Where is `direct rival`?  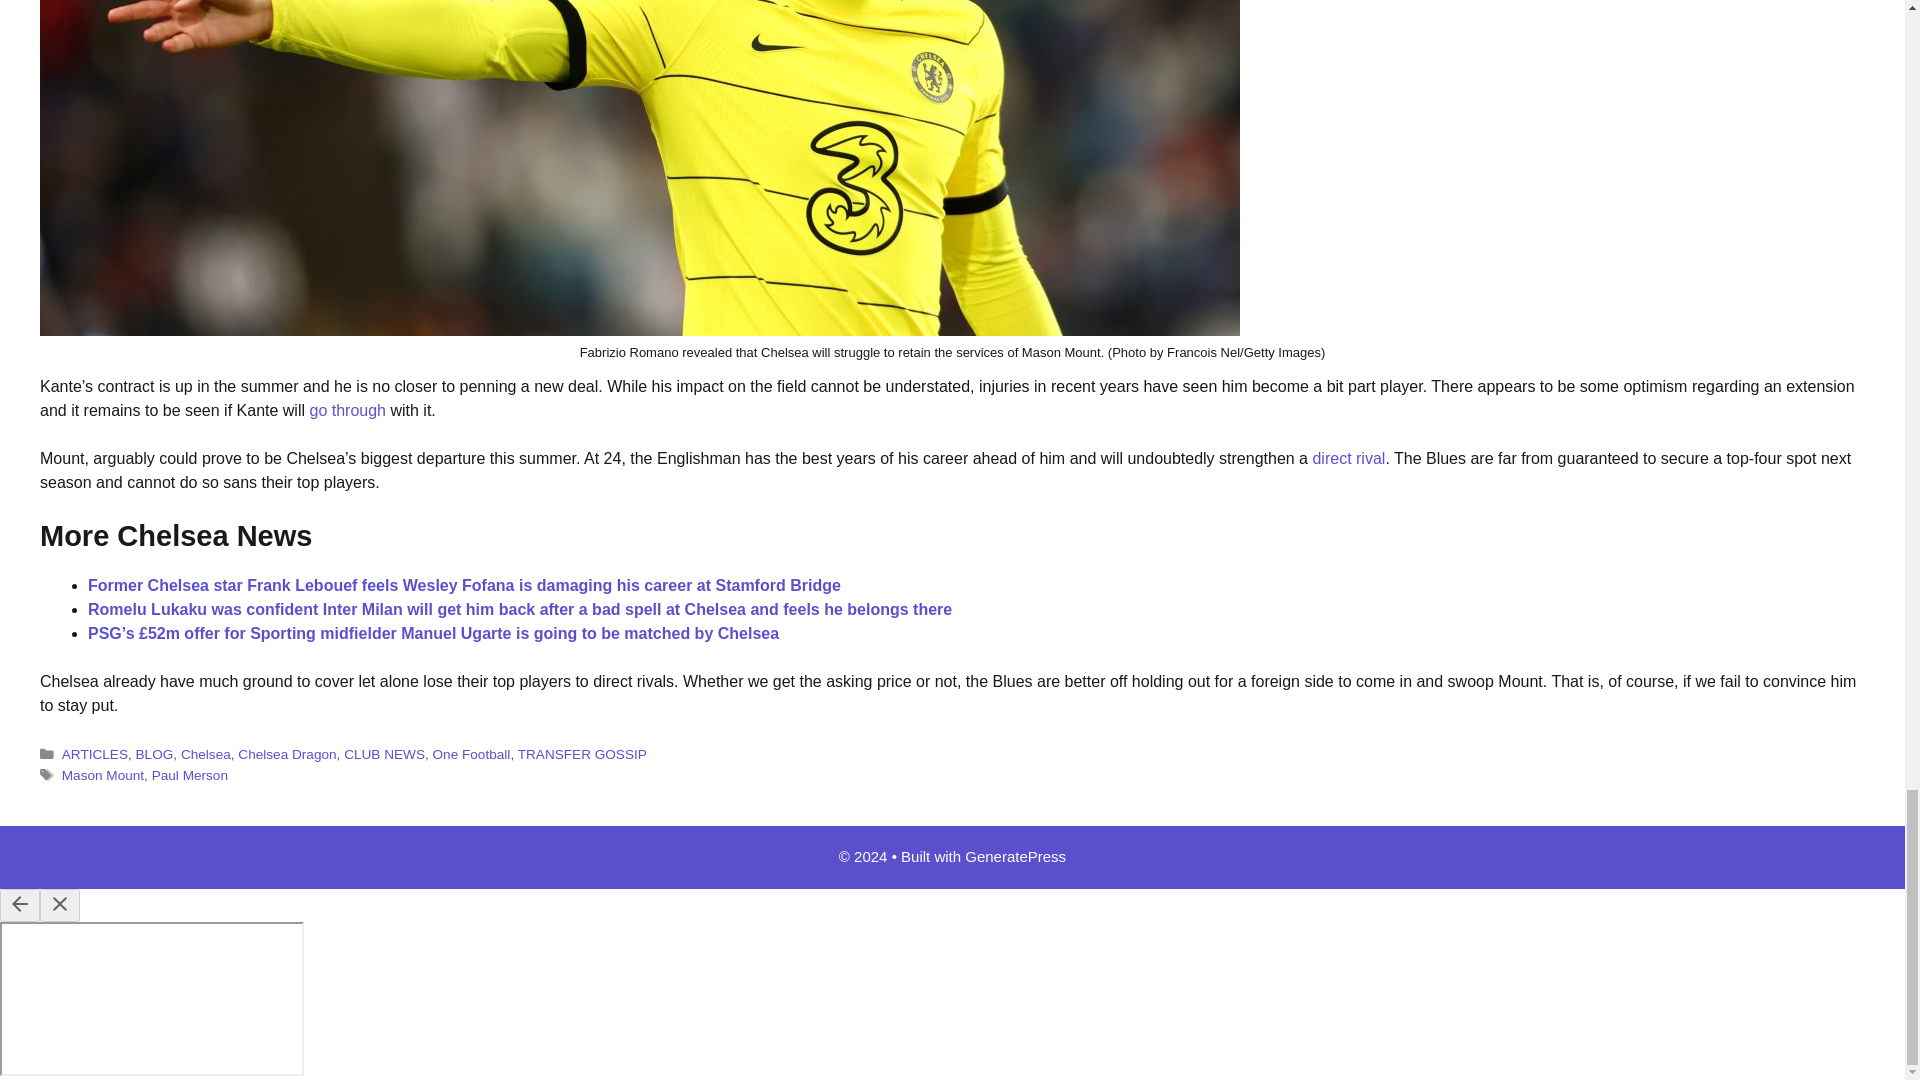
direct rival is located at coordinates (1348, 458).